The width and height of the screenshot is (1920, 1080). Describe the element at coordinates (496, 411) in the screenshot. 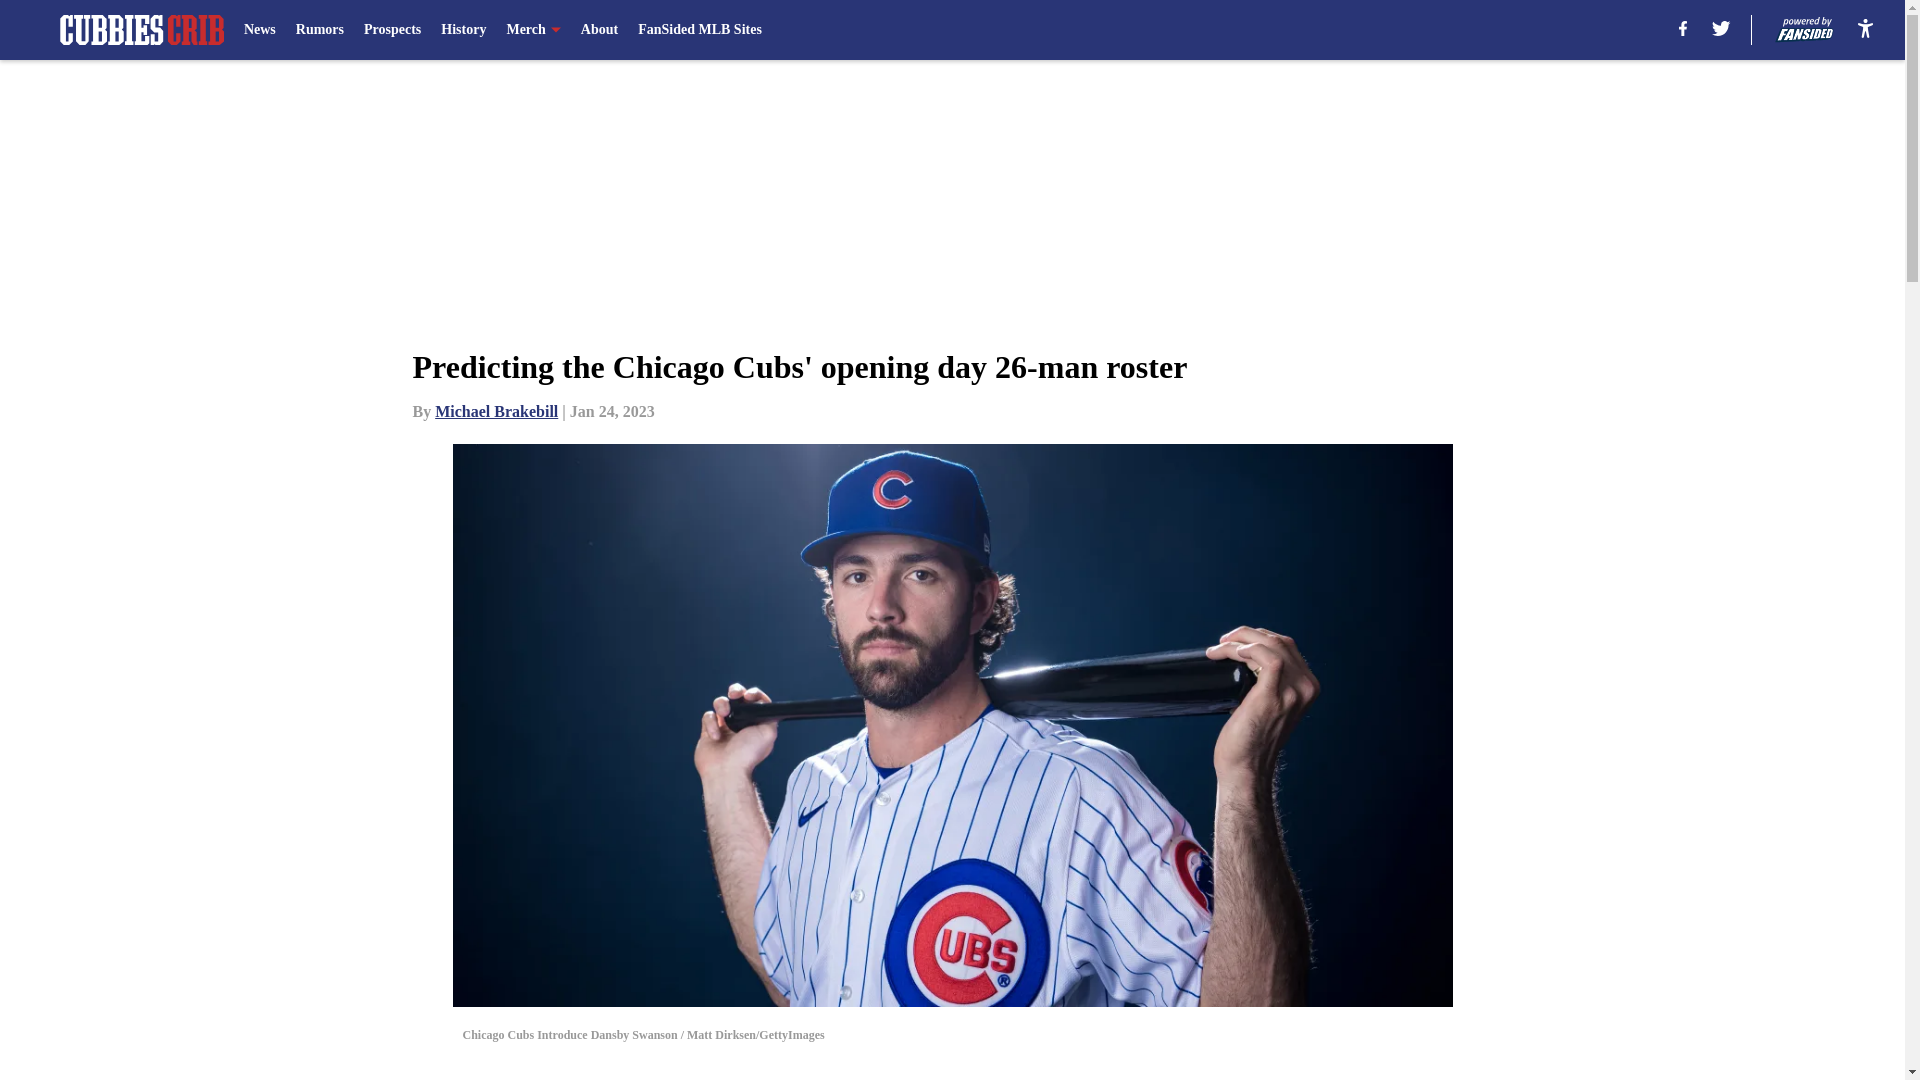

I see `Michael Brakebill` at that location.